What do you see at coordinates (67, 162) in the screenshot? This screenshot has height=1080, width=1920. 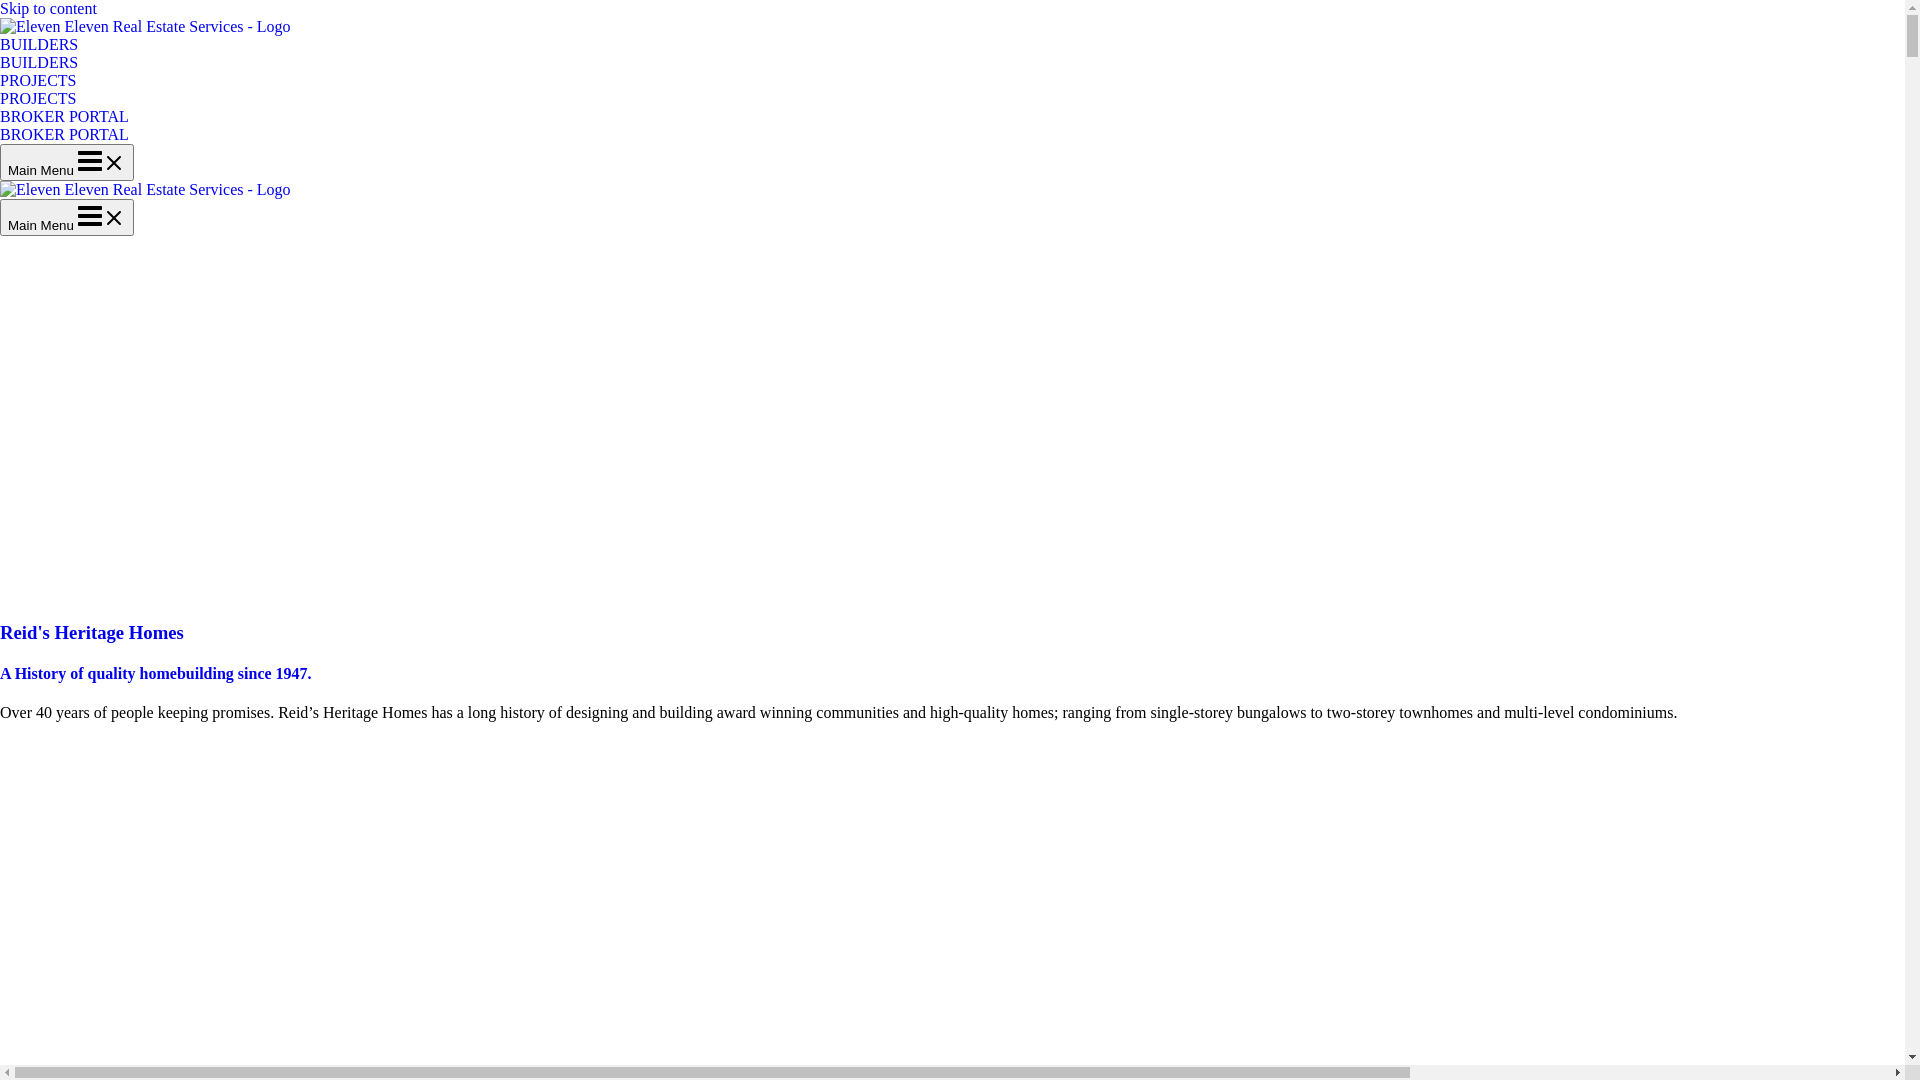 I see `Main Menu` at bounding box center [67, 162].